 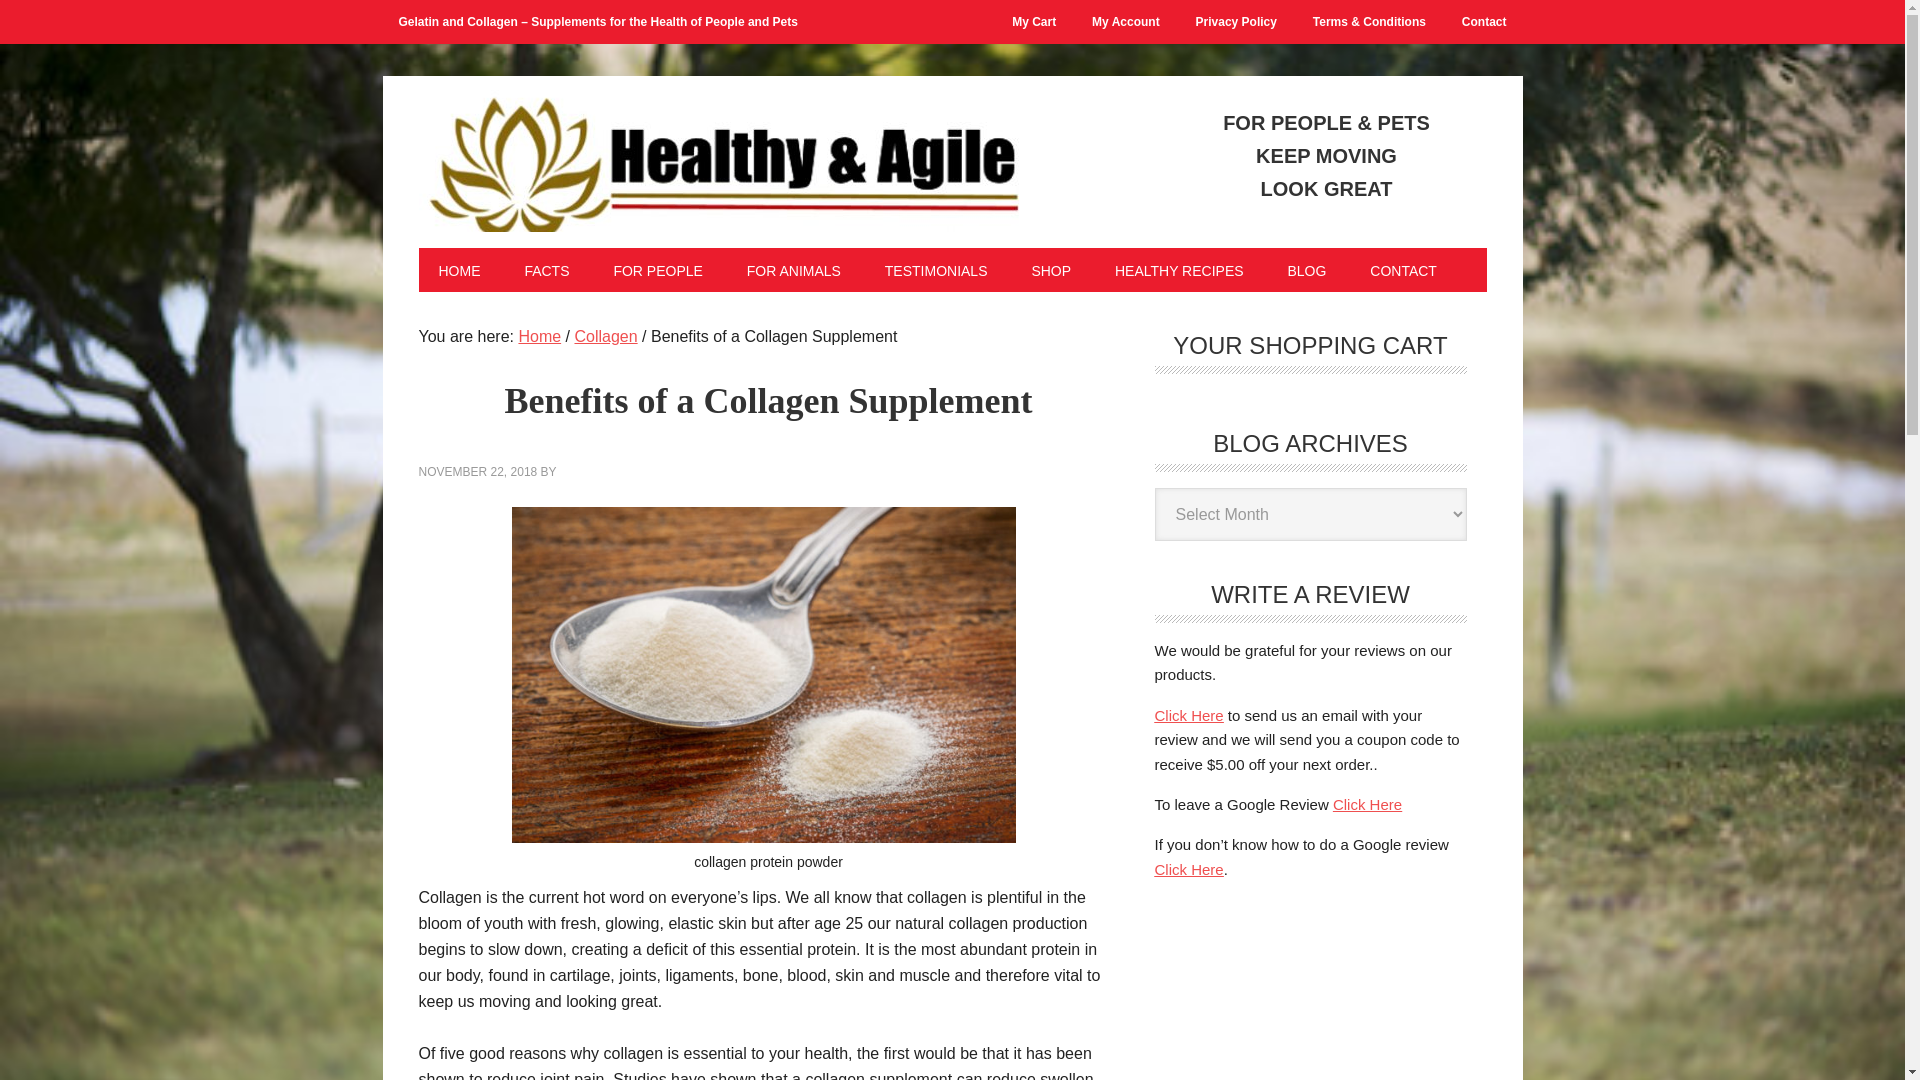 I want to click on My Account, so click(x=1126, y=22).